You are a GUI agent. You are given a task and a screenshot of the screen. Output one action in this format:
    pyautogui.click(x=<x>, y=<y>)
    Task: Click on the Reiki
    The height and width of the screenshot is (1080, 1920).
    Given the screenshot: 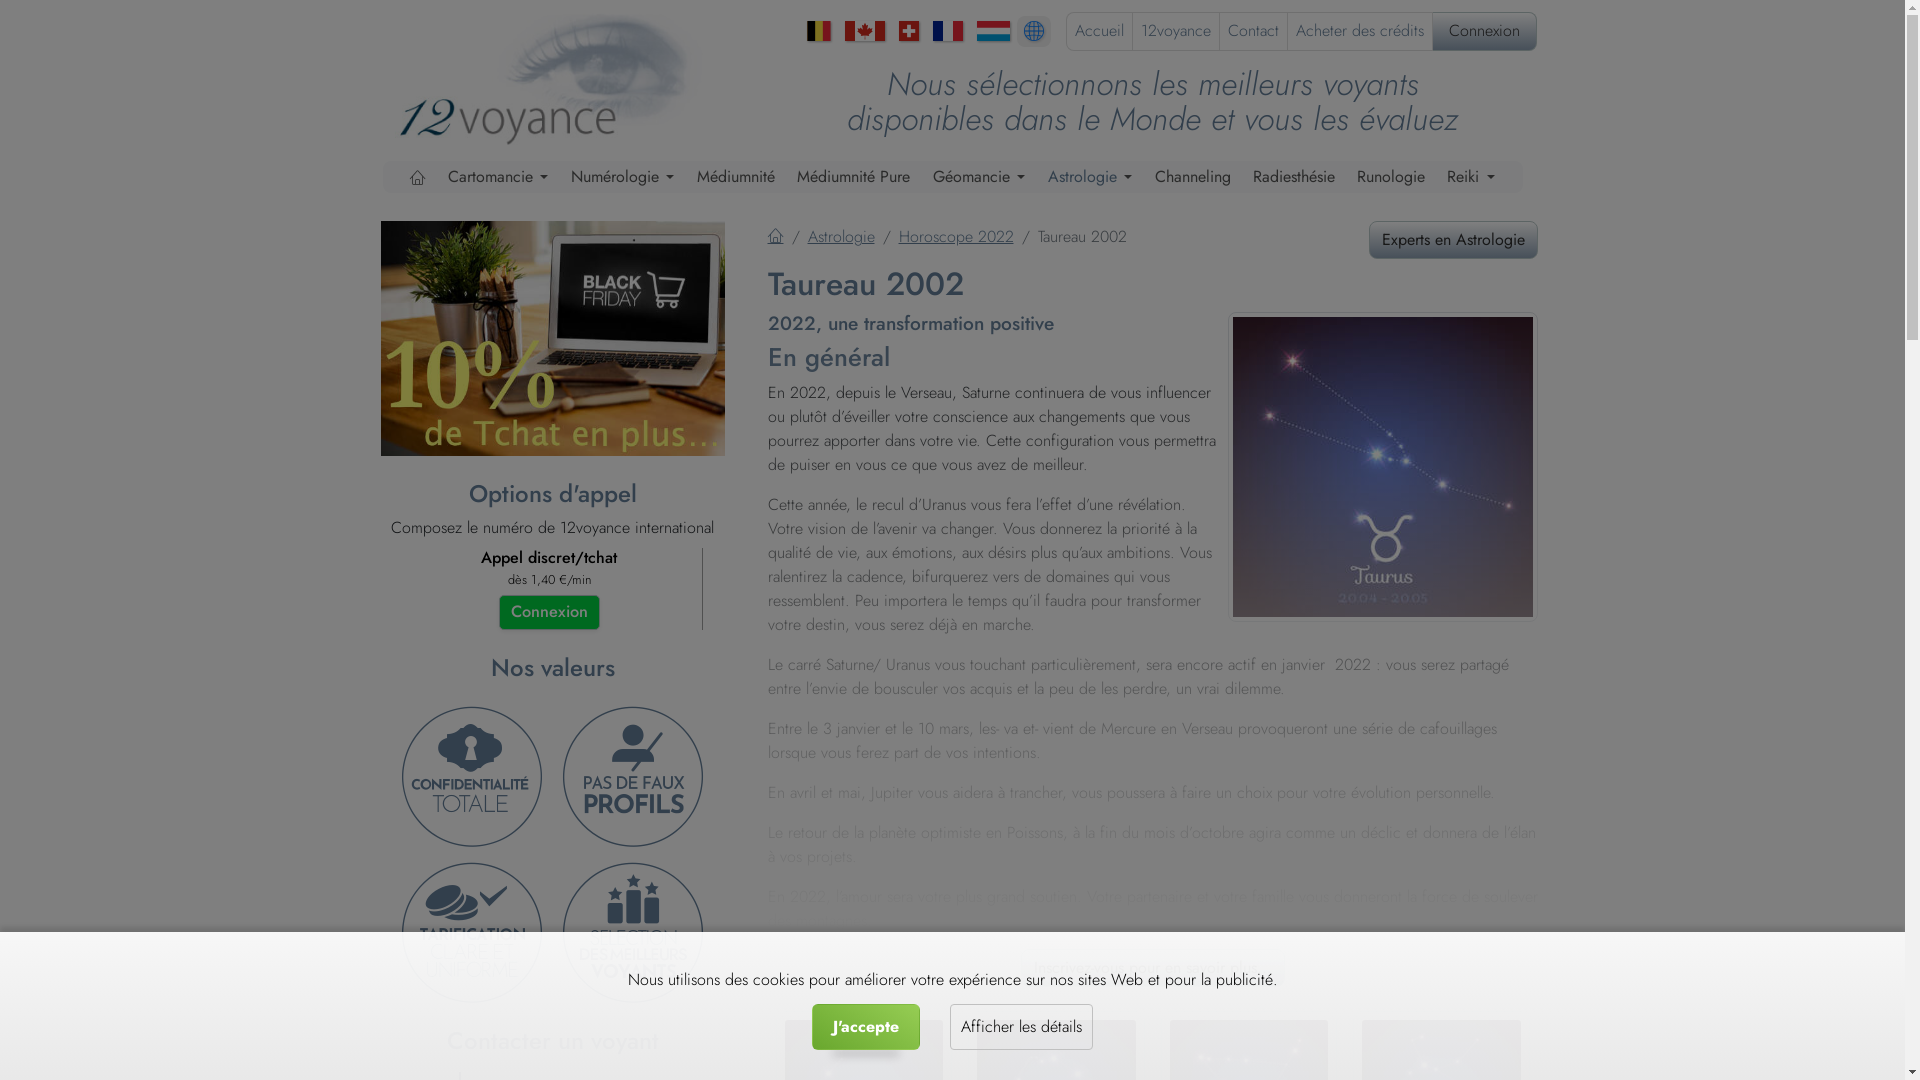 What is the action you would take?
    pyautogui.click(x=1471, y=177)
    